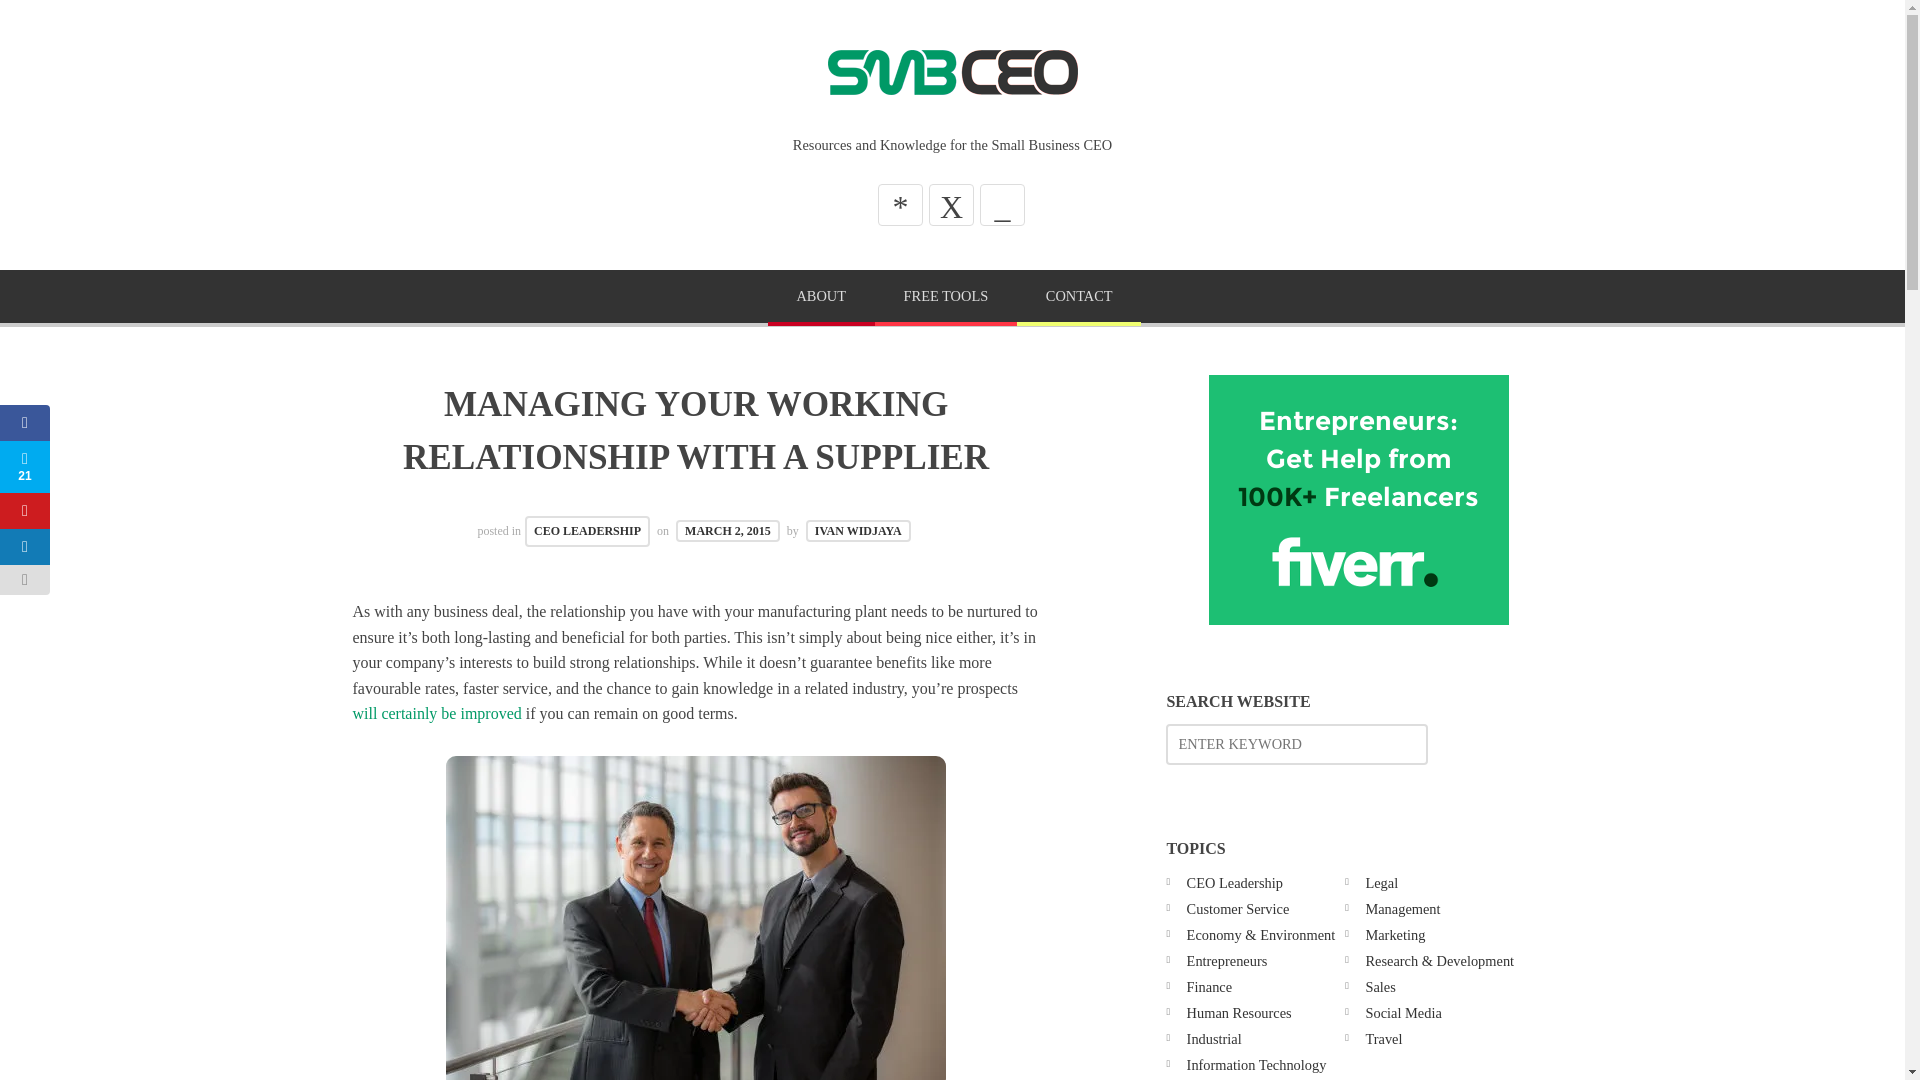 This screenshot has width=1920, height=1080. I want to click on CEO LEADERSHIP, so click(587, 531).